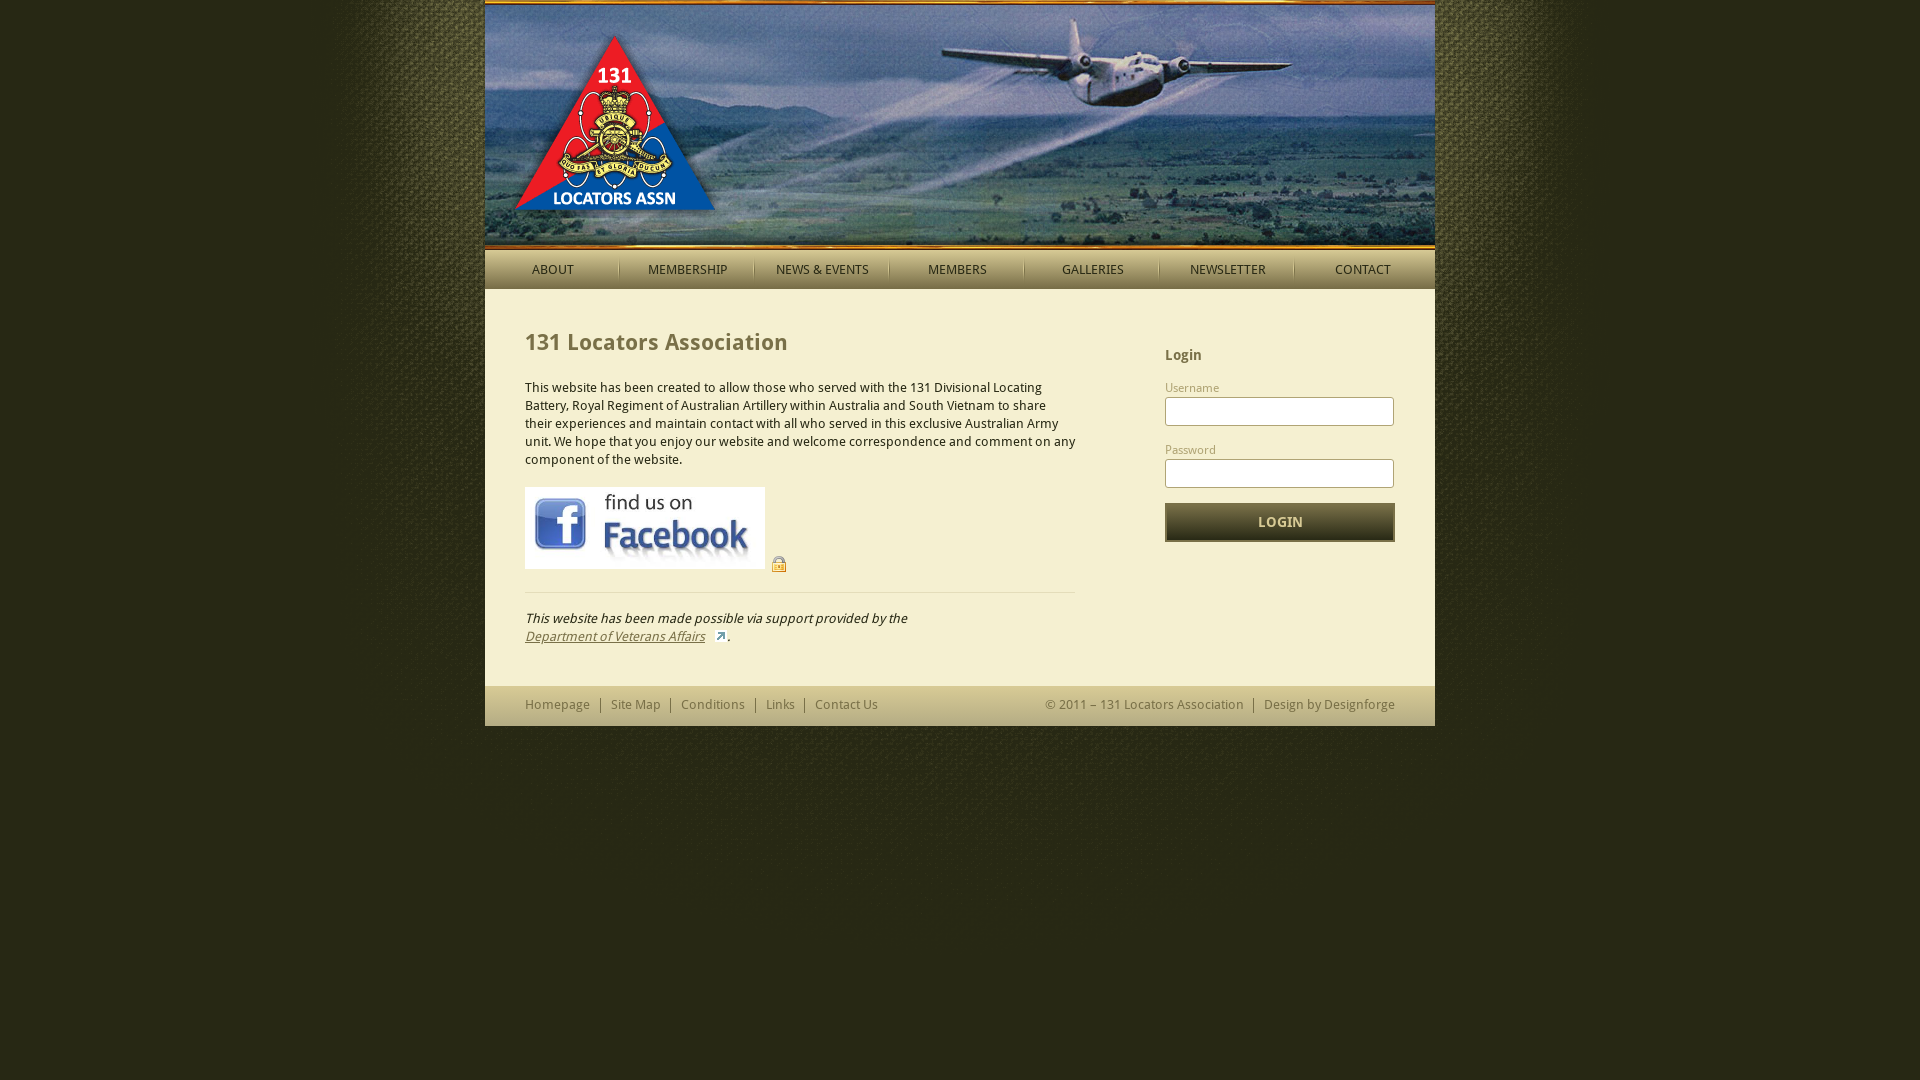  What do you see at coordinates (960, 125) in the screenshot?
I see `Return to Homepage` at bounding box center [960, 125].